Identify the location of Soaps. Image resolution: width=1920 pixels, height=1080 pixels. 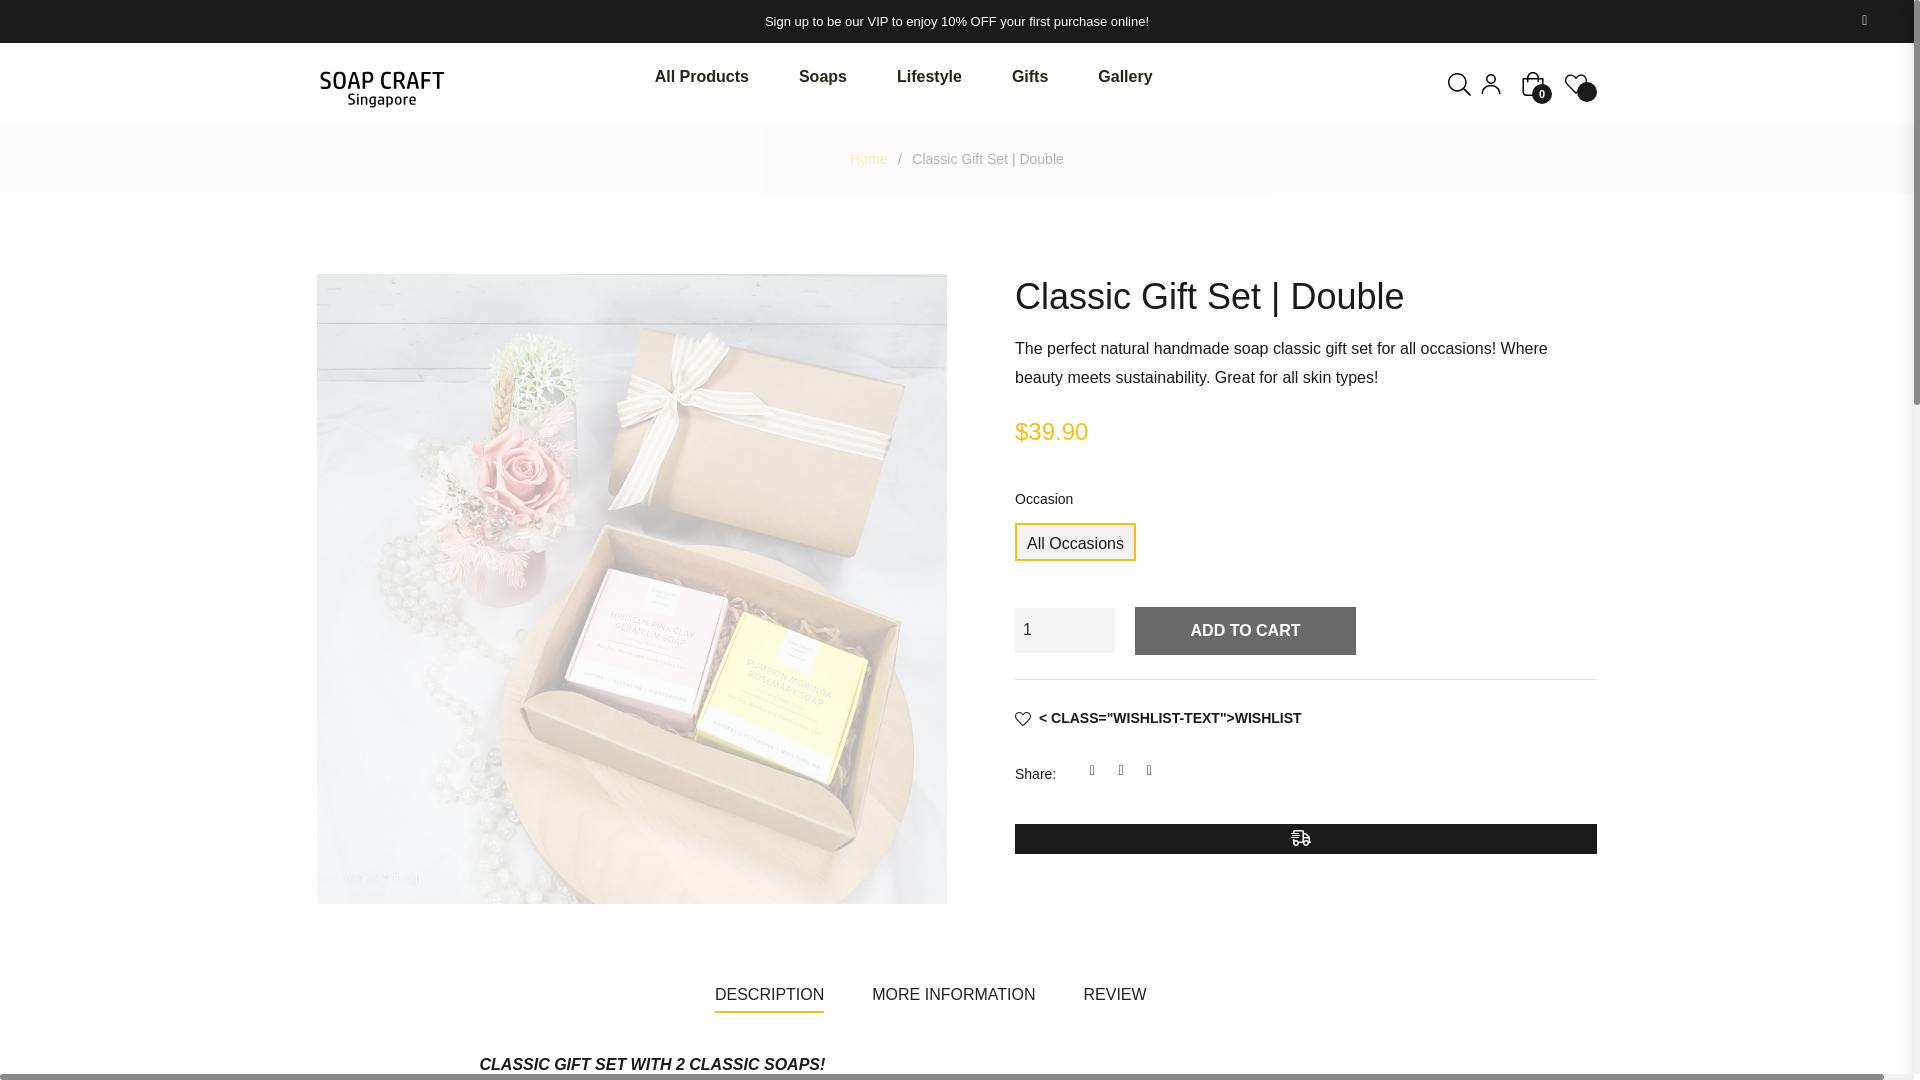
(822, 78).